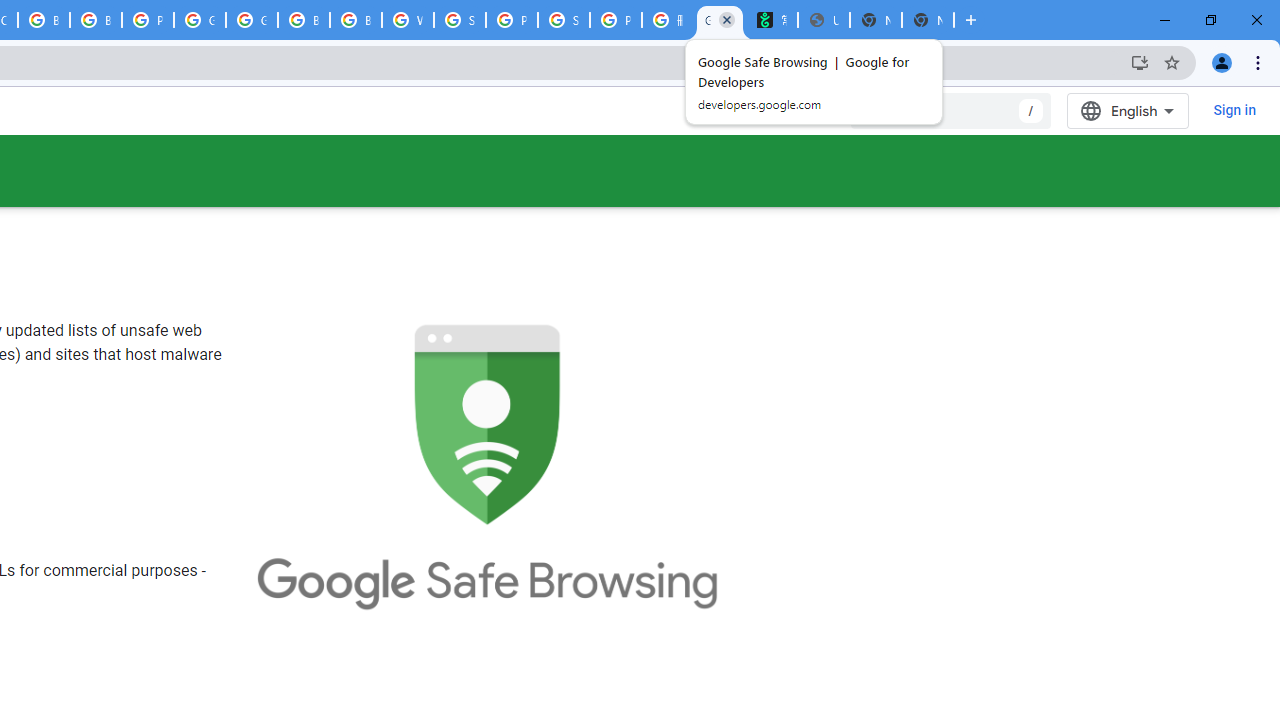  What do you see at coordinates (252, 20) in the screenshot?
I see `Google Cloud Platform` at bounding box center [252, 20].